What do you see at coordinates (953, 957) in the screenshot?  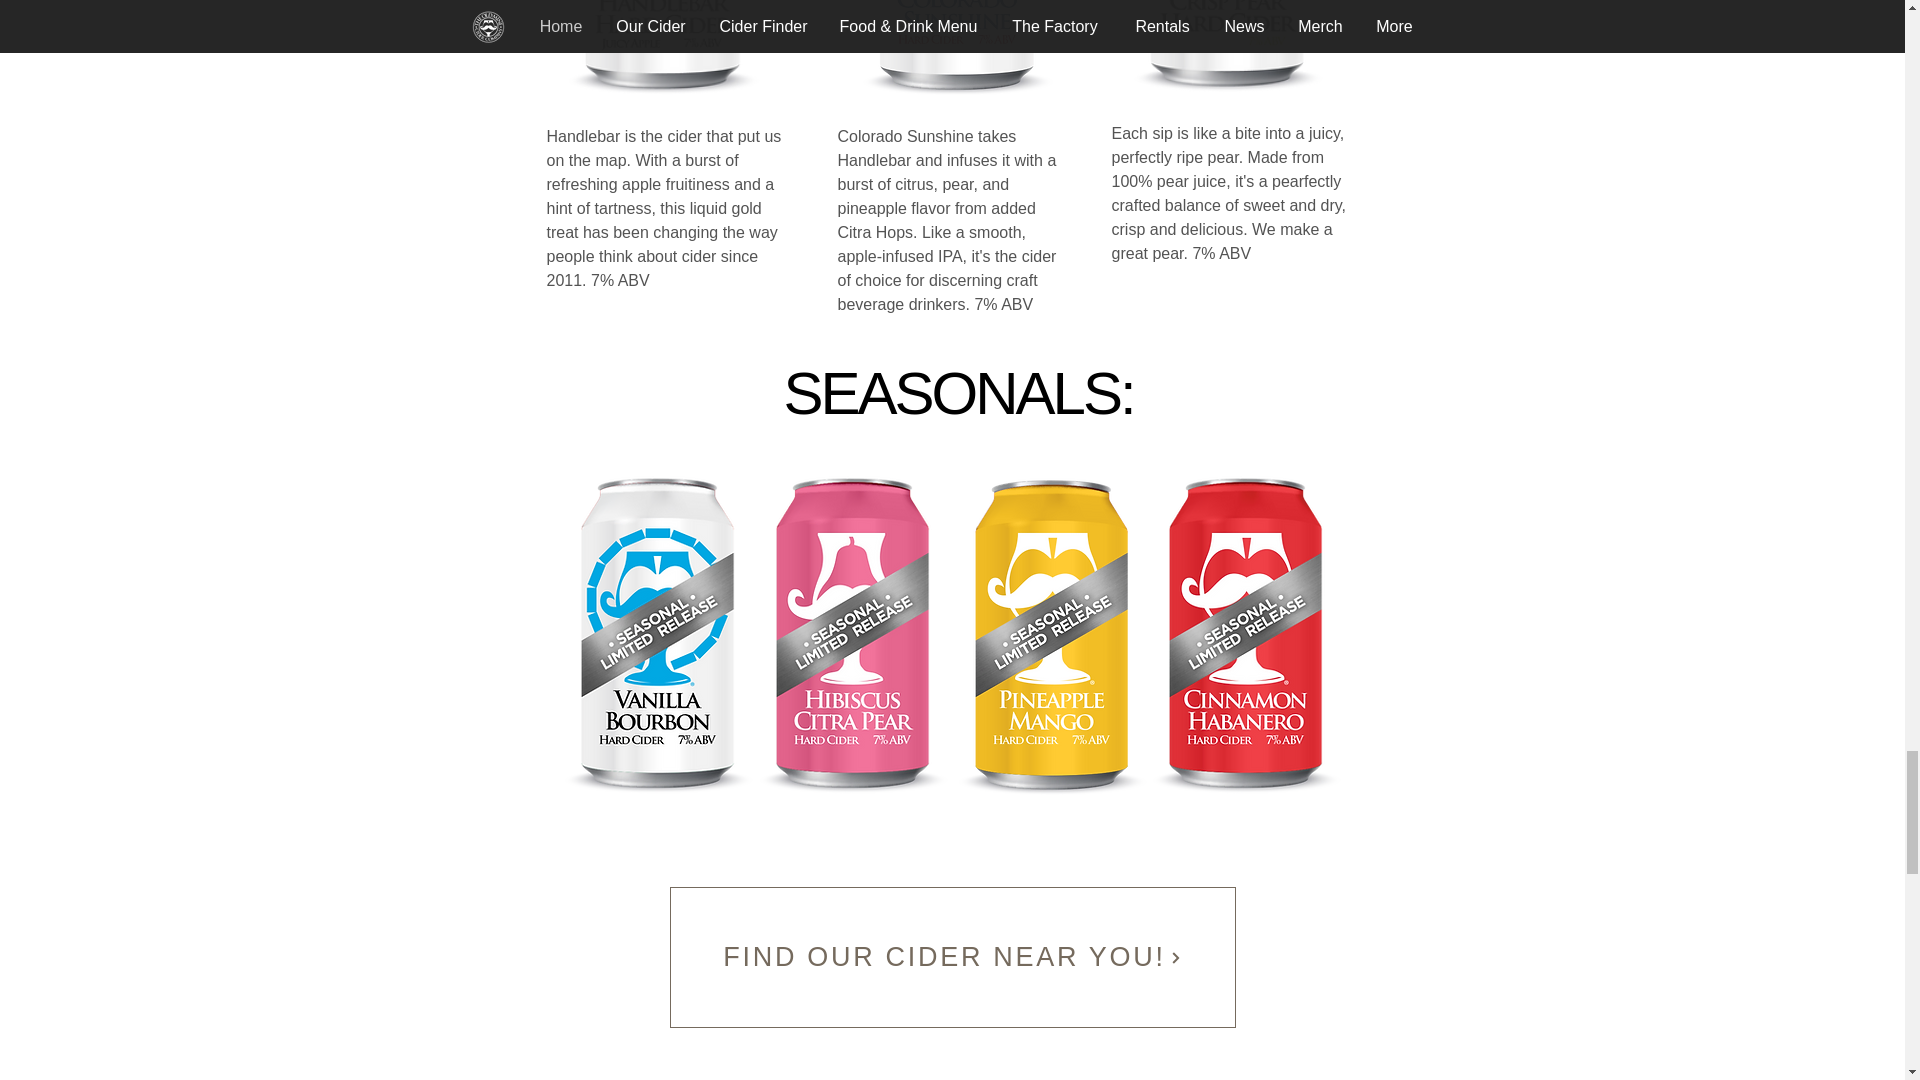 I see `FIND OUR CIDER NEAR YOU!` at bounding box center [953, 957].